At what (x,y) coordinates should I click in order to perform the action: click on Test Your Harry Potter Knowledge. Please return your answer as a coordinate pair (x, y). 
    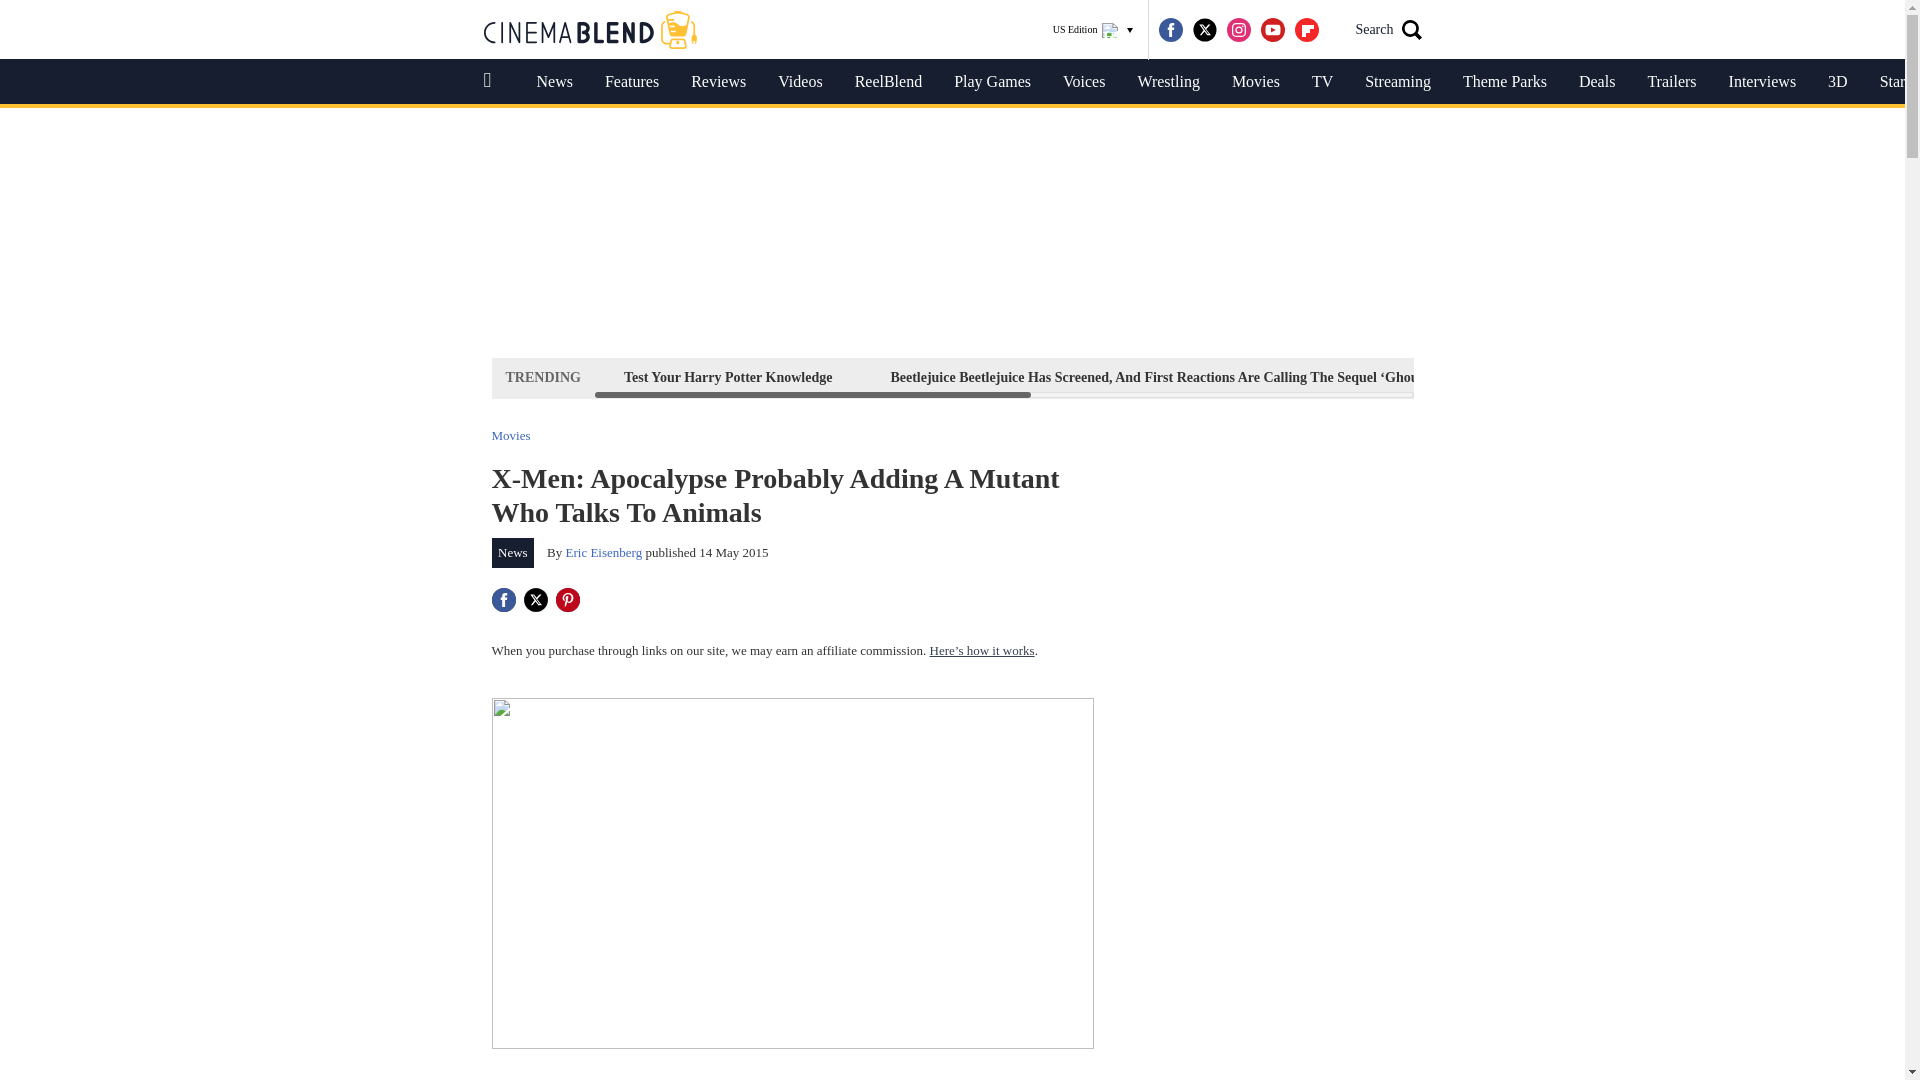
    Looking at the image, I should click on (728, 377).